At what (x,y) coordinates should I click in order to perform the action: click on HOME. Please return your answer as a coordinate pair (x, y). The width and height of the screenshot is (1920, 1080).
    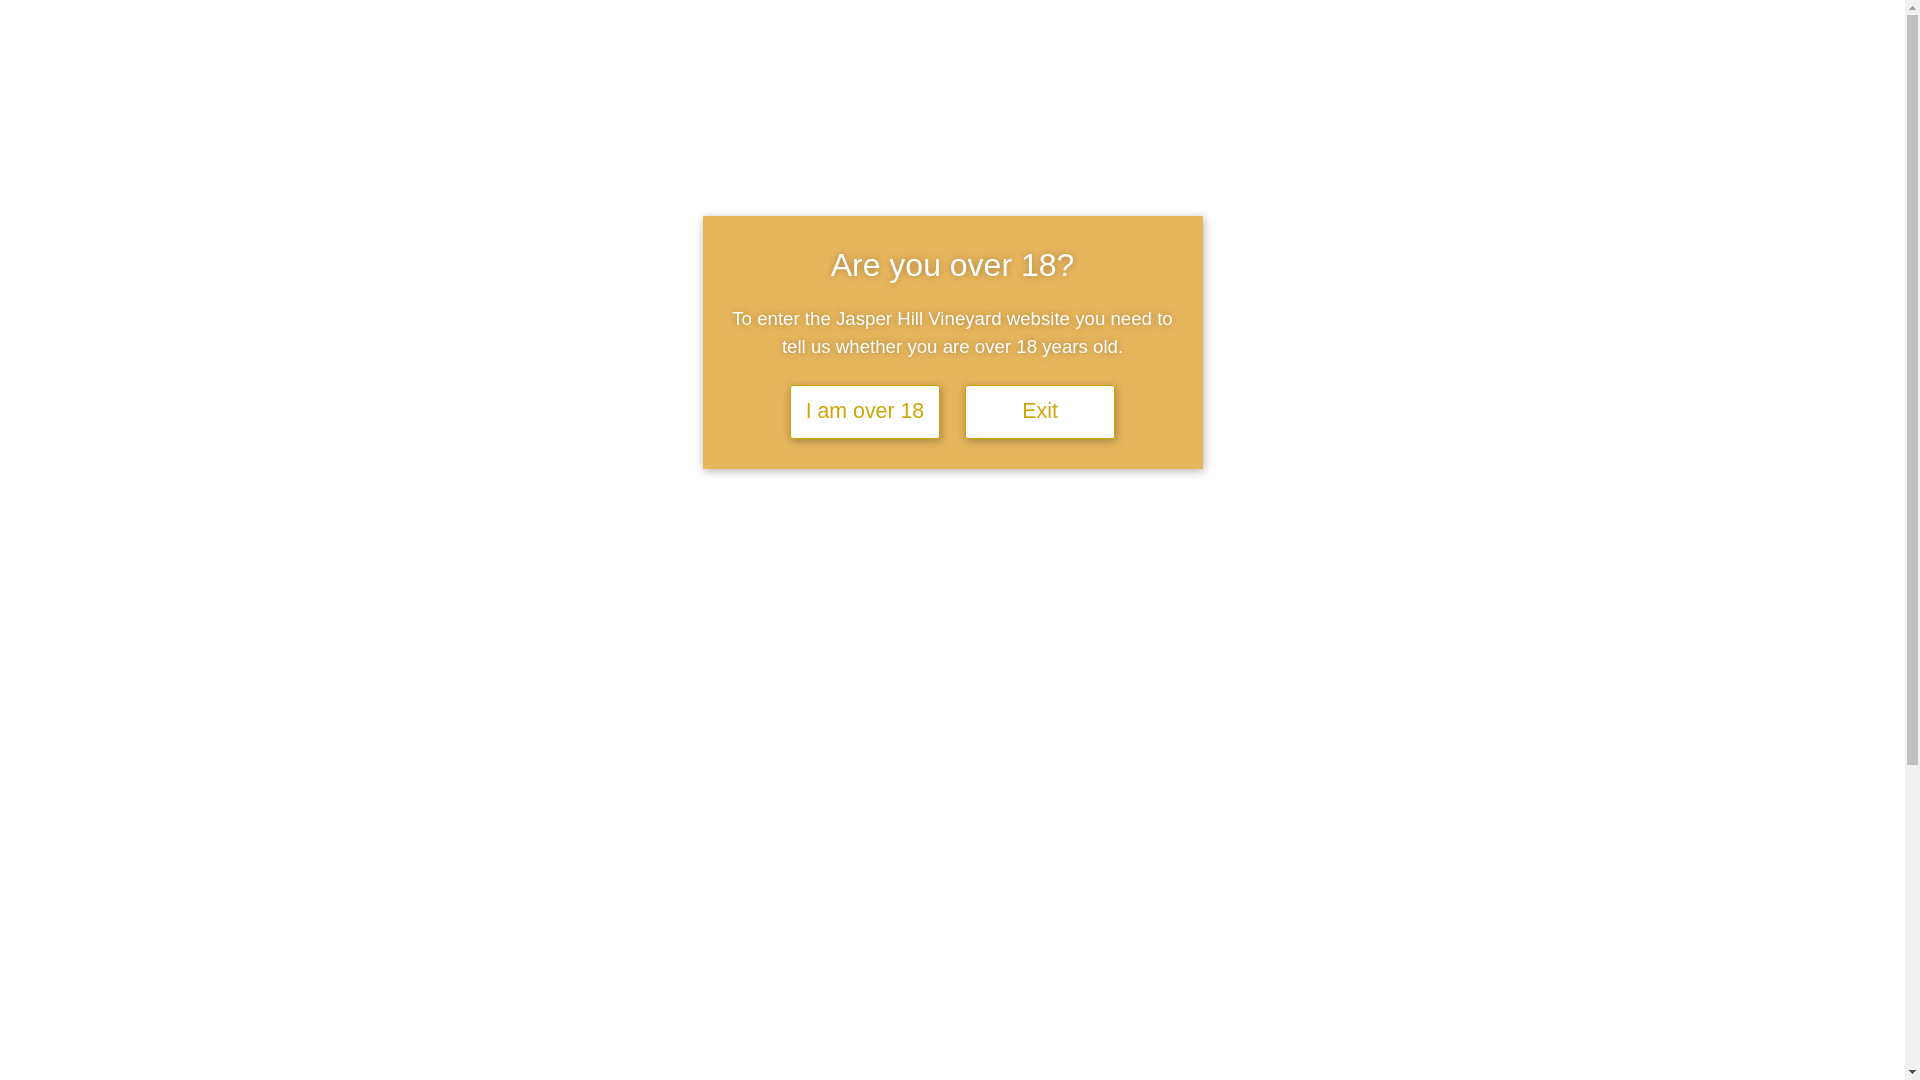
    Looking at the image, I should click on (551, 187).